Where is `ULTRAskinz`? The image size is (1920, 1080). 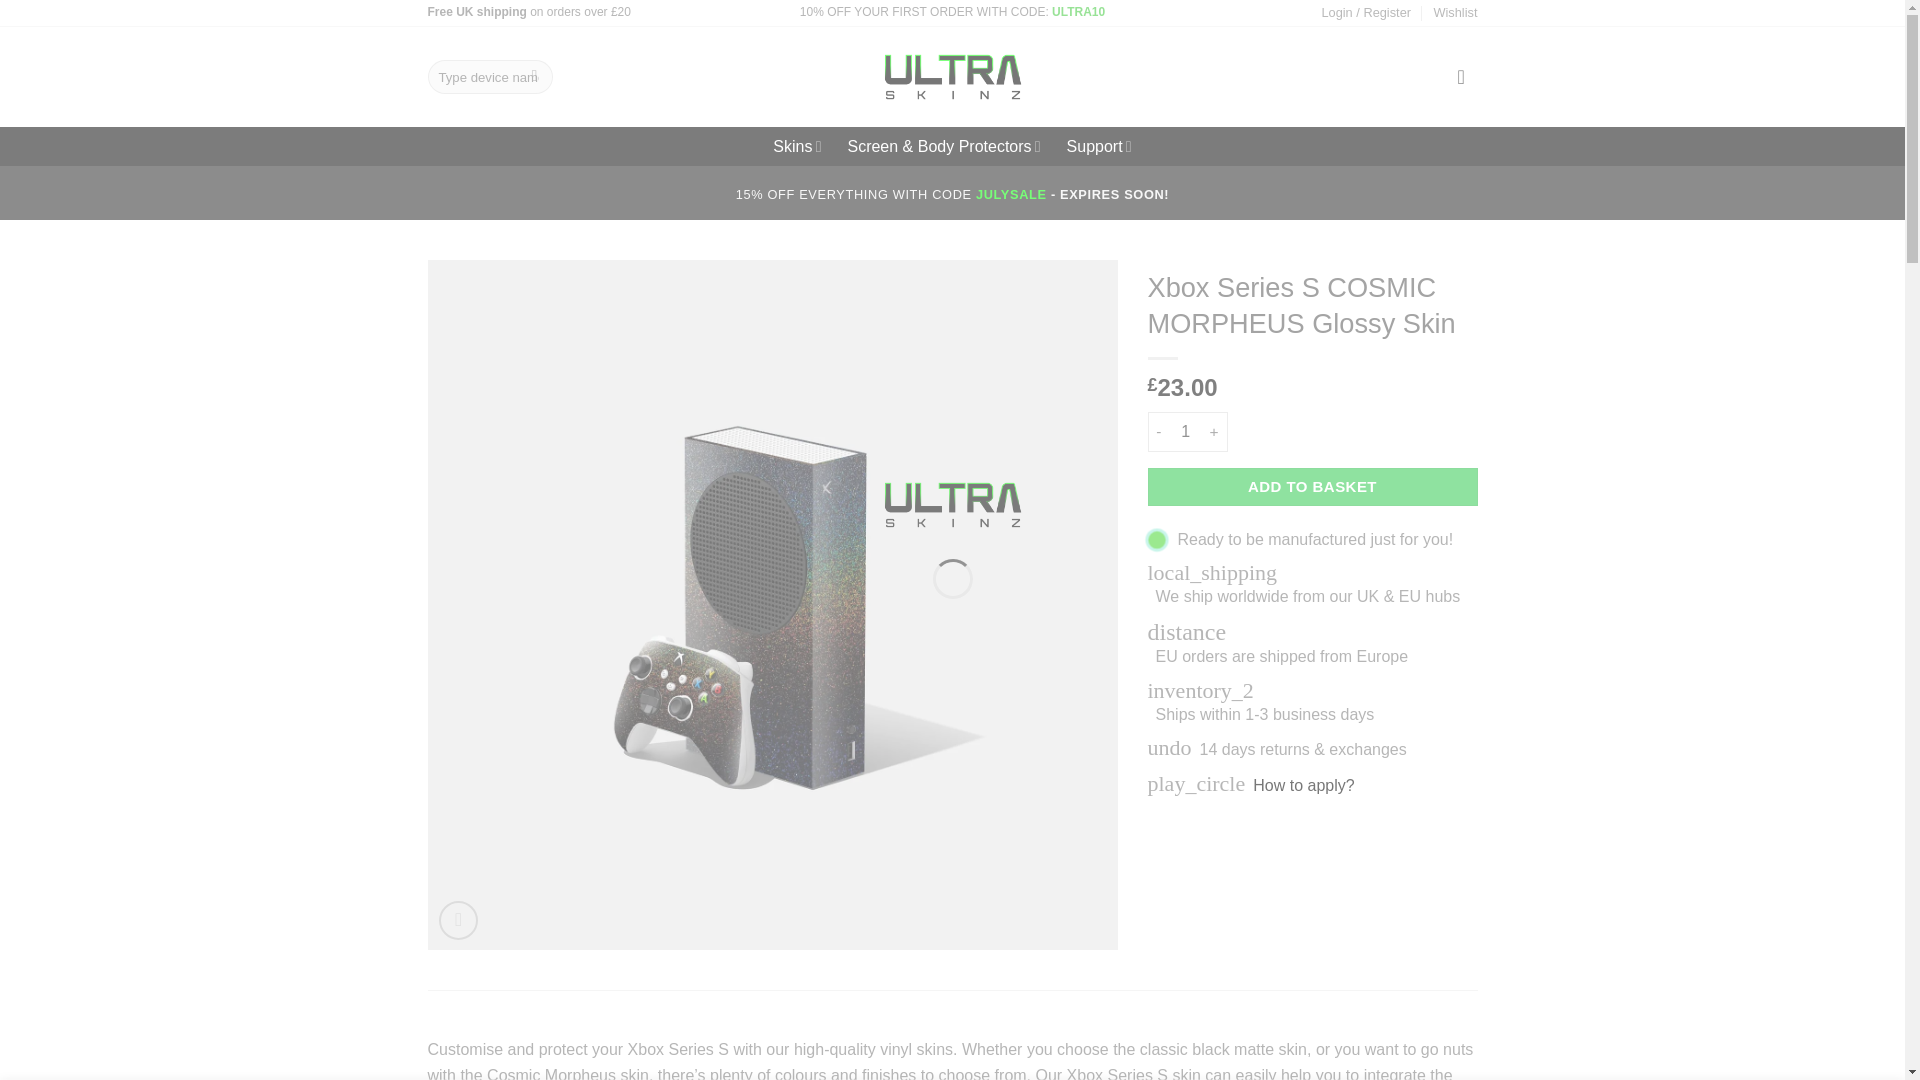
ULTRAskinz is located at coordinates (951, 76).